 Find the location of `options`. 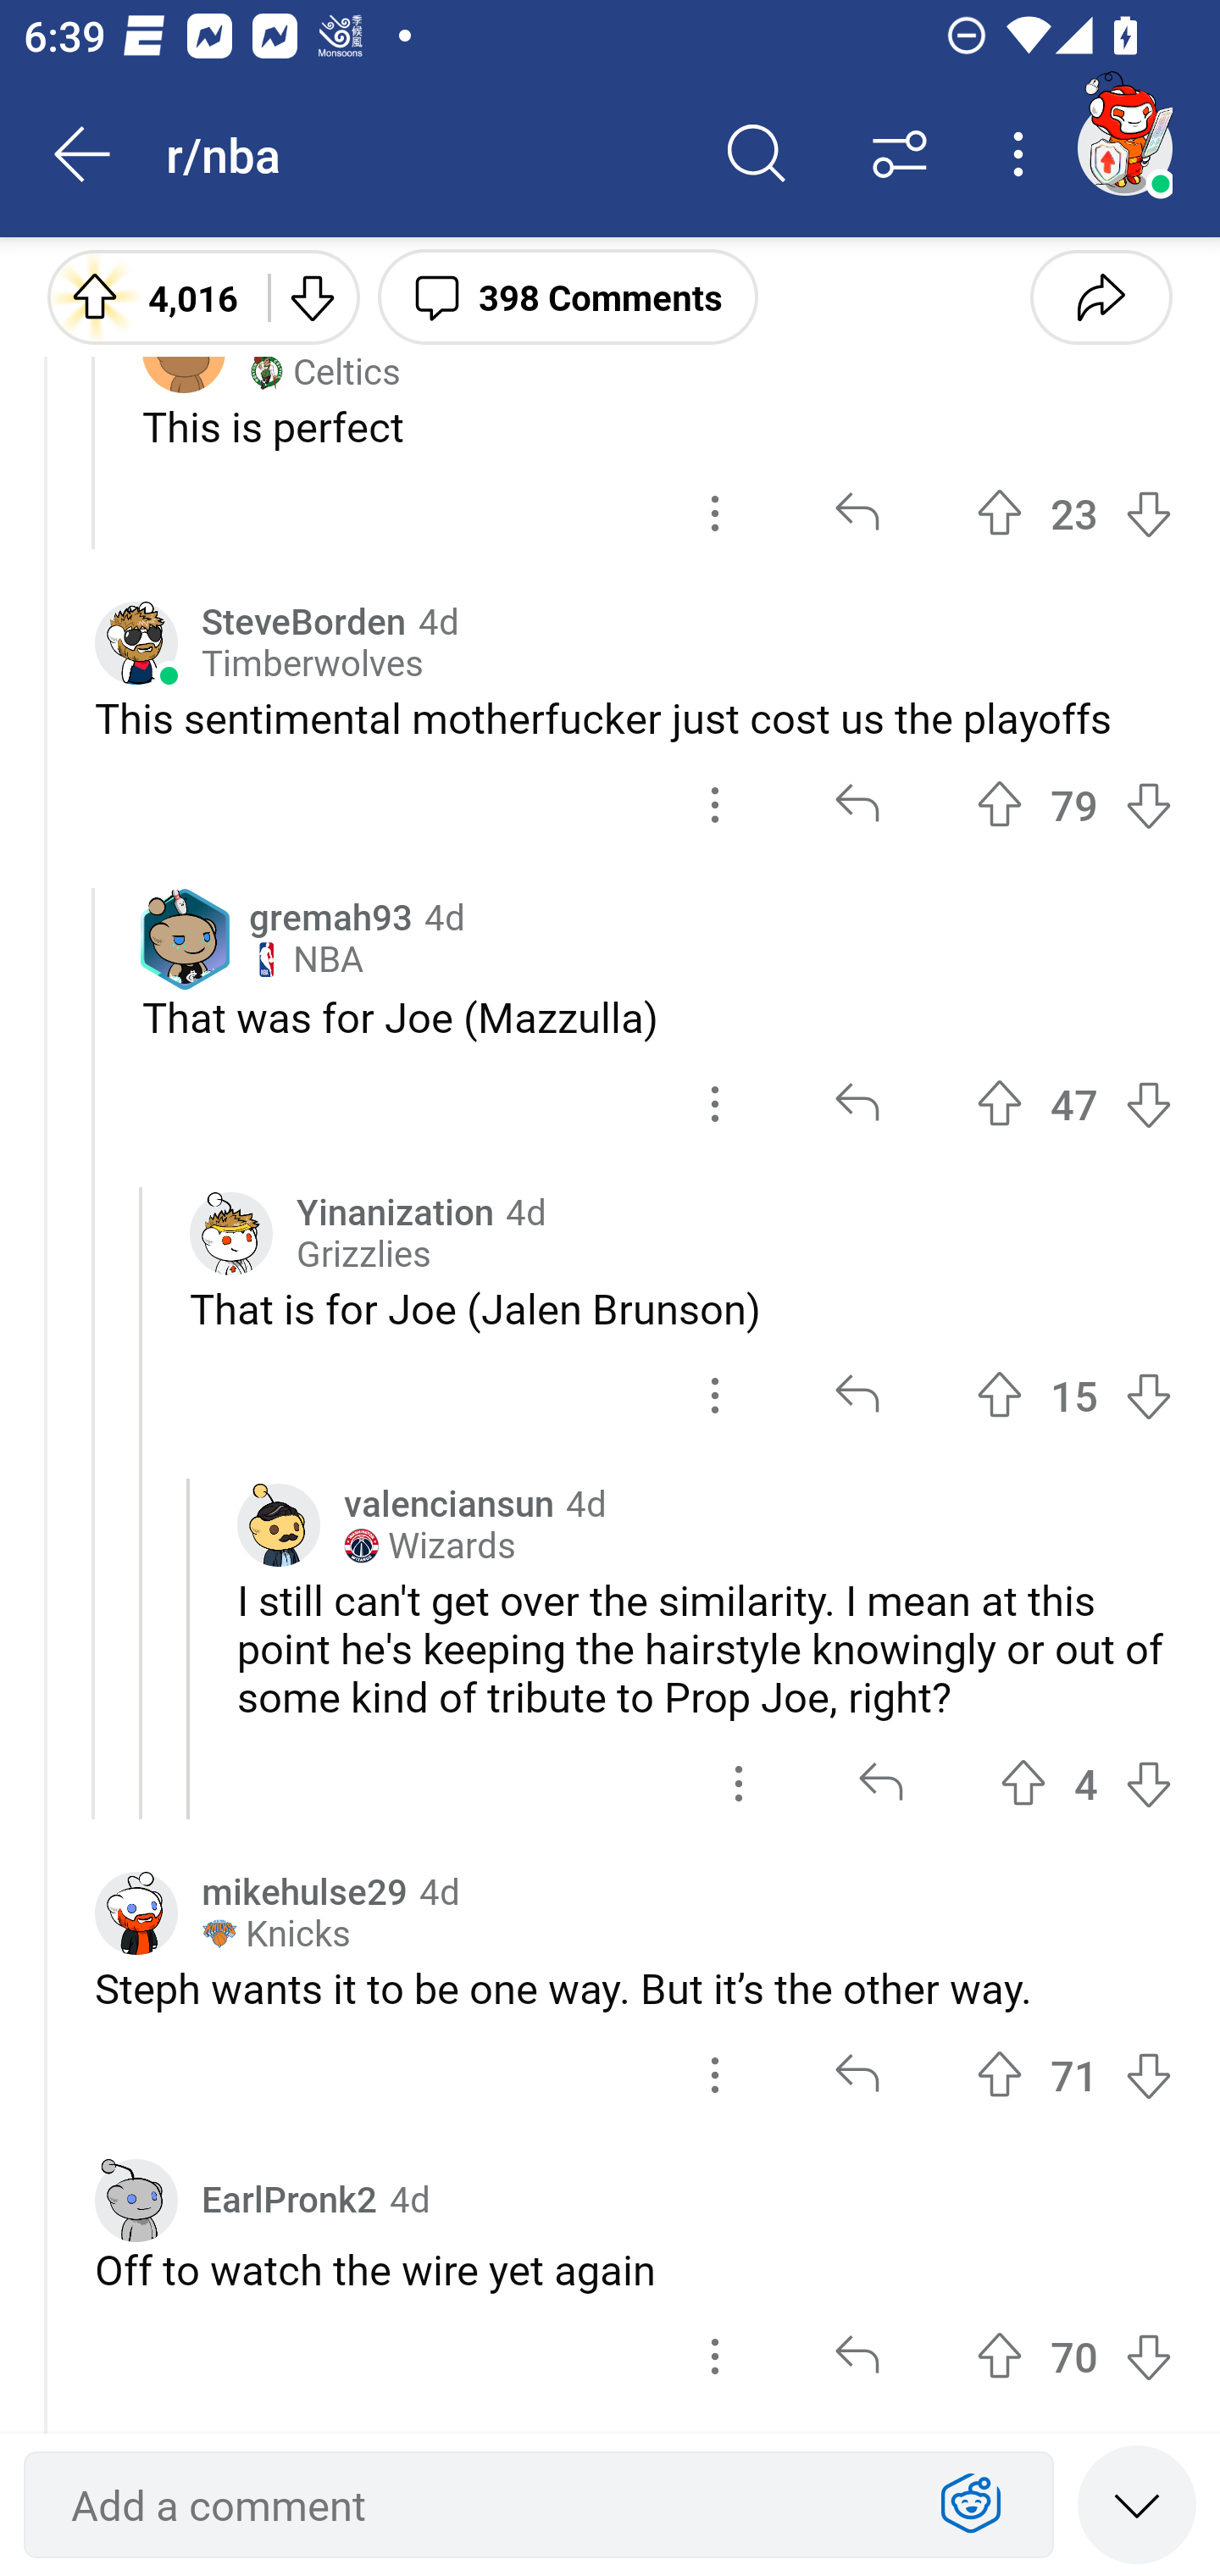

options is located at coordinates (739, 1782).